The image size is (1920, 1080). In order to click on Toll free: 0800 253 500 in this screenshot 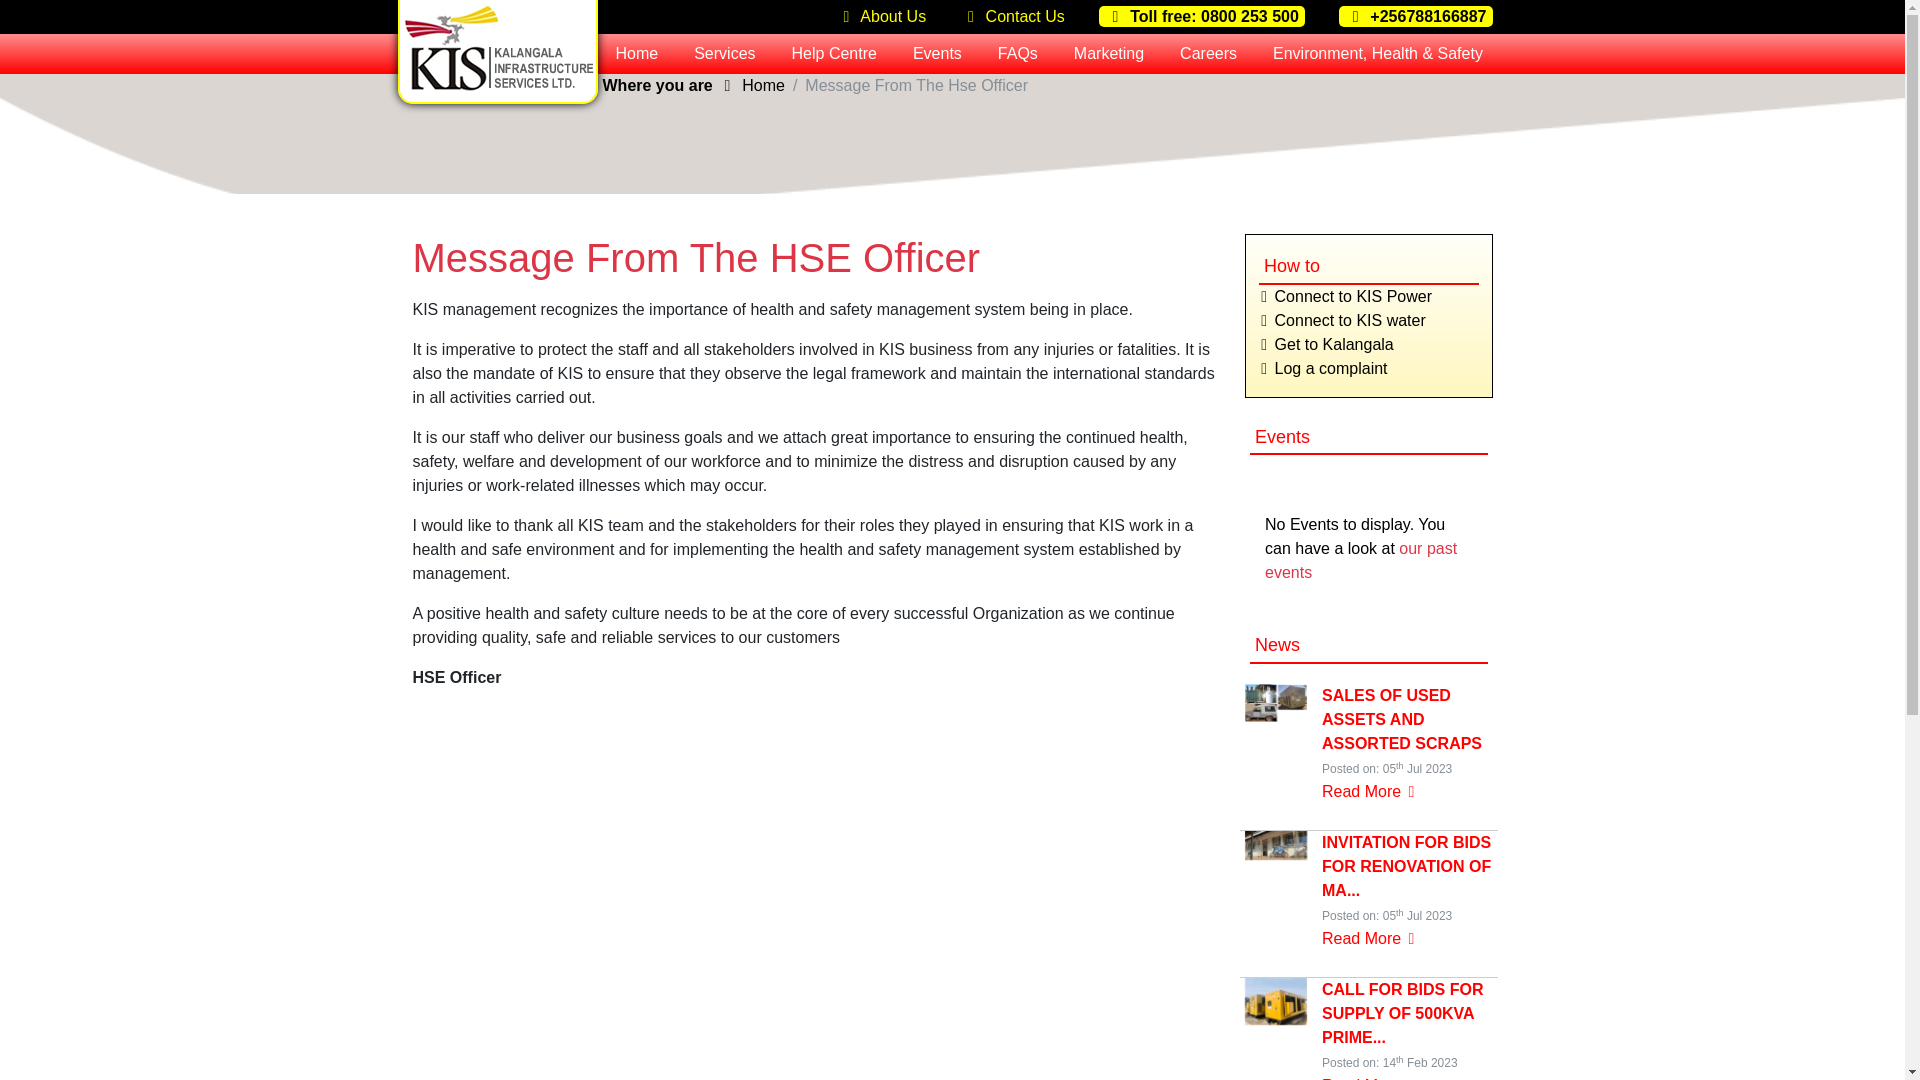, I will do `click(1202, 16)`.